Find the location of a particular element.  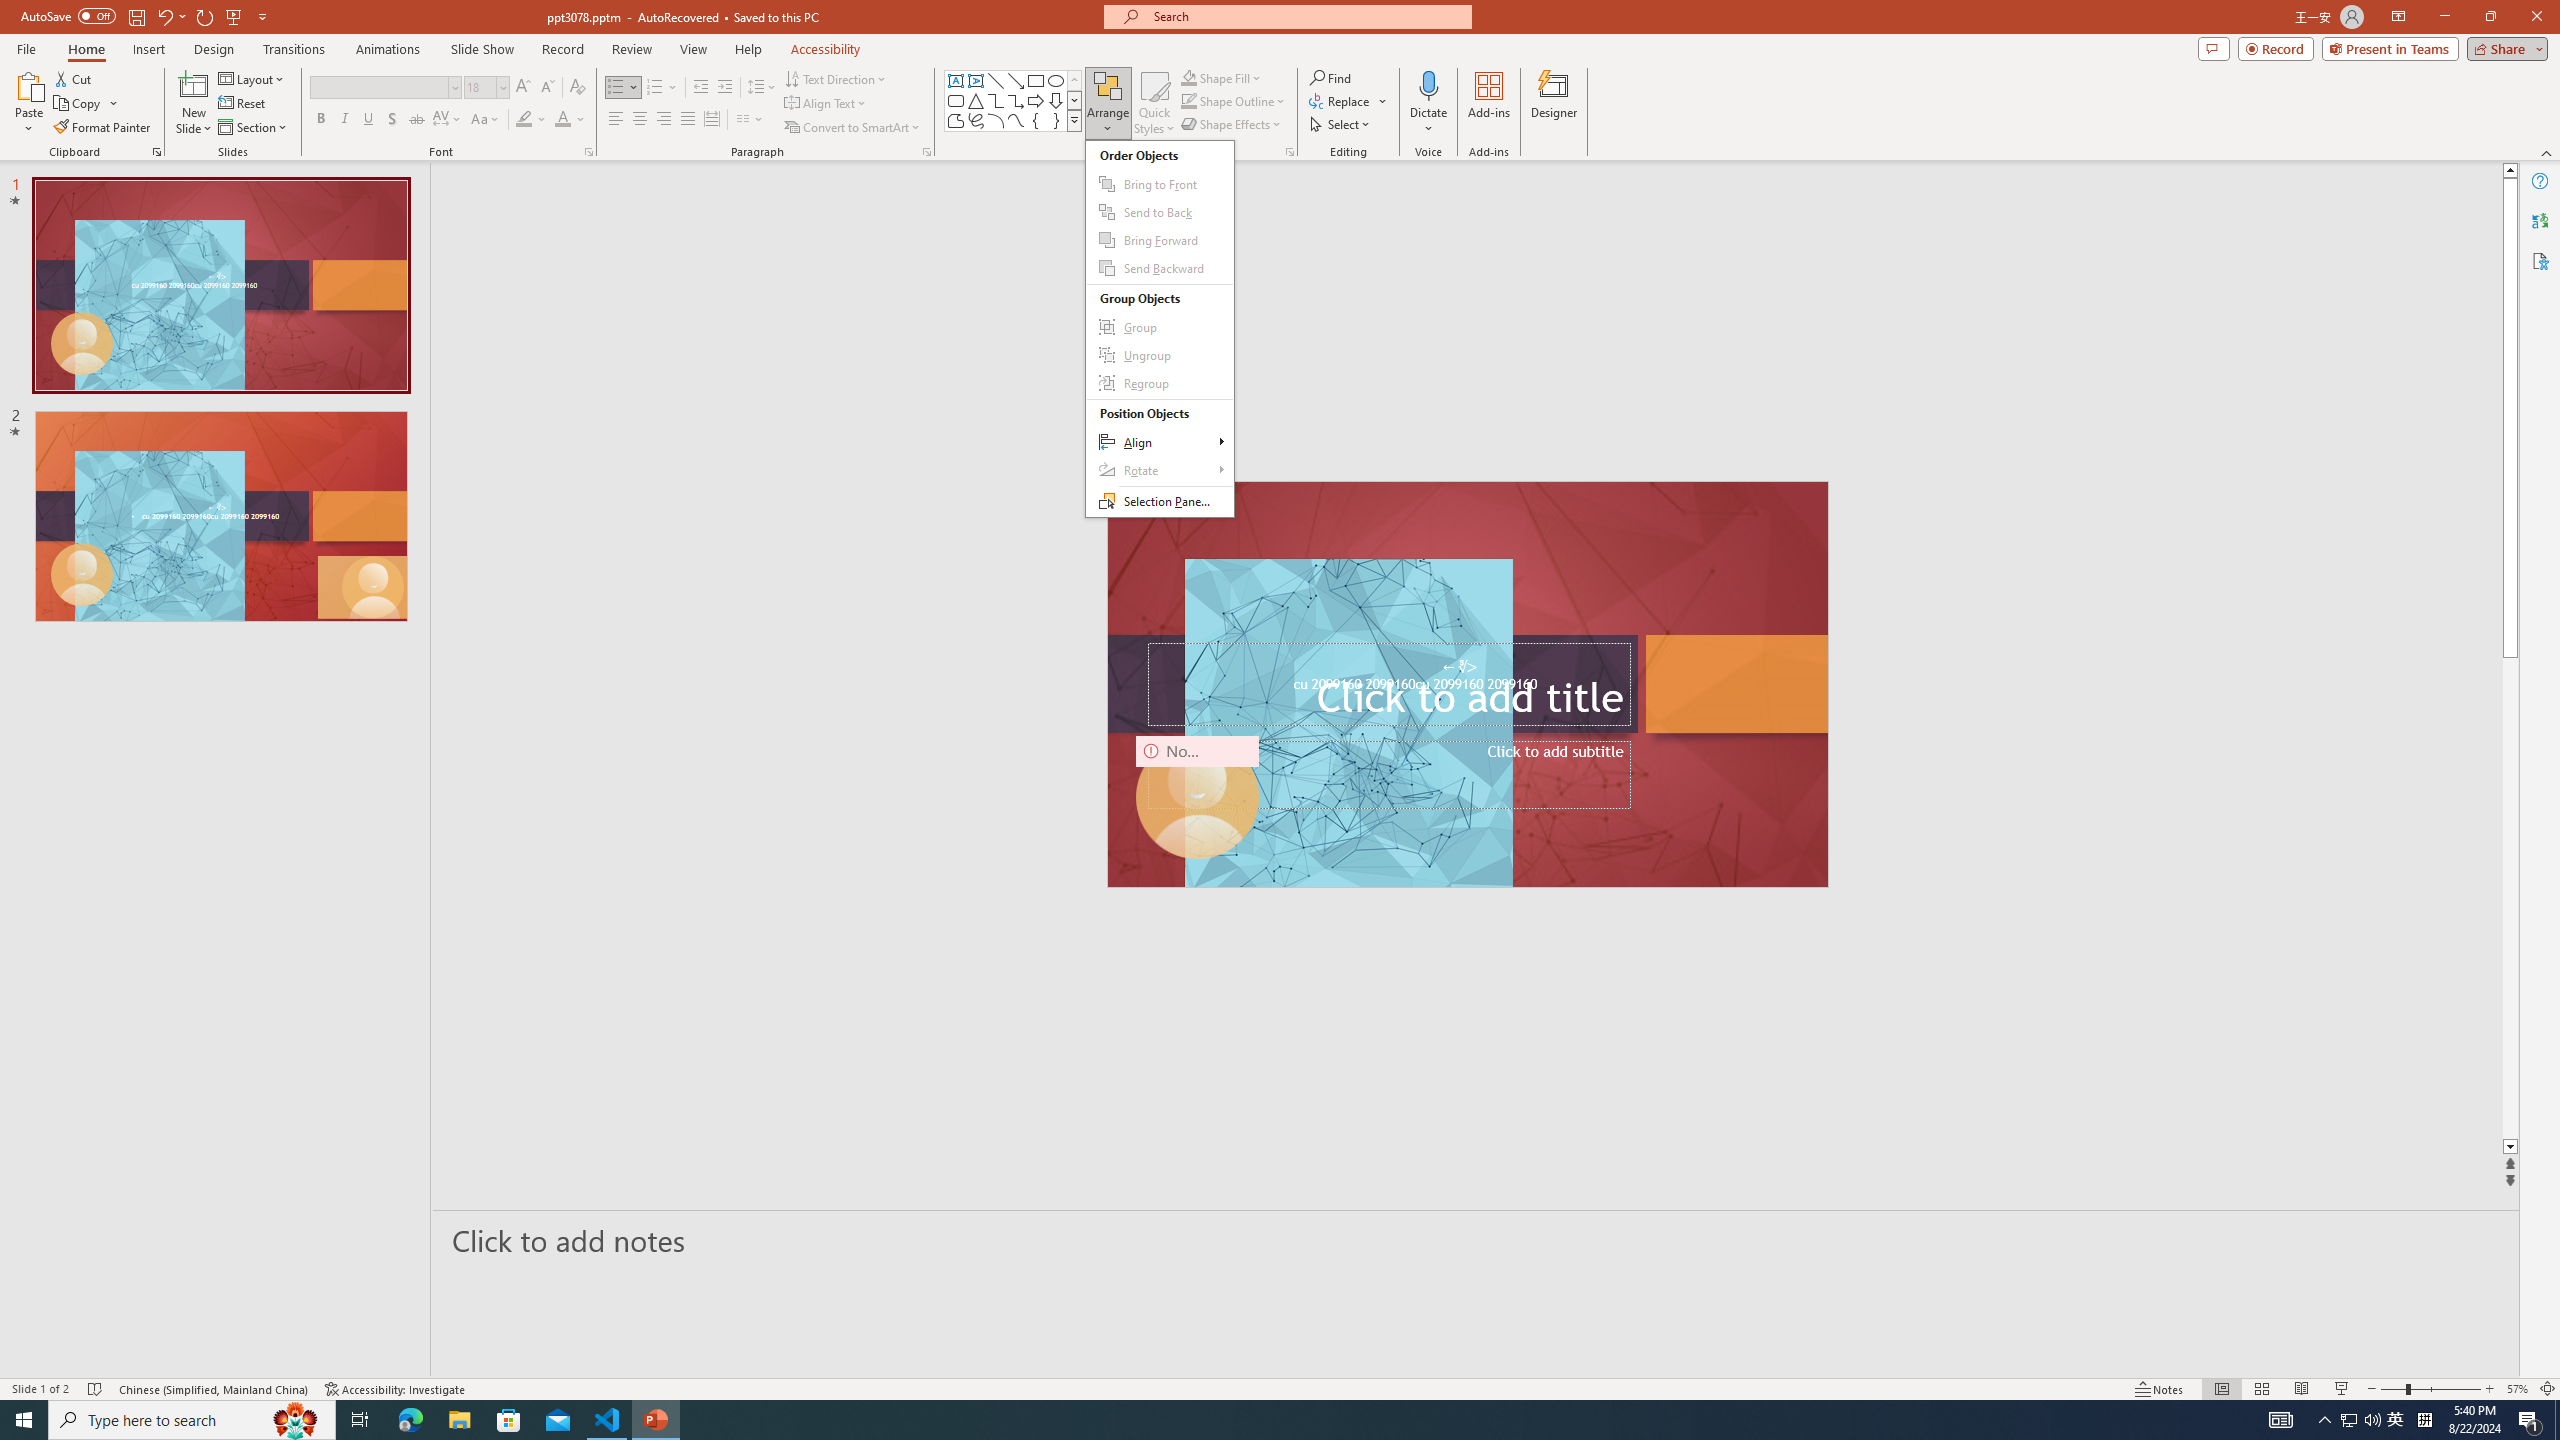

Oval is located at coordinates (1056, 80).